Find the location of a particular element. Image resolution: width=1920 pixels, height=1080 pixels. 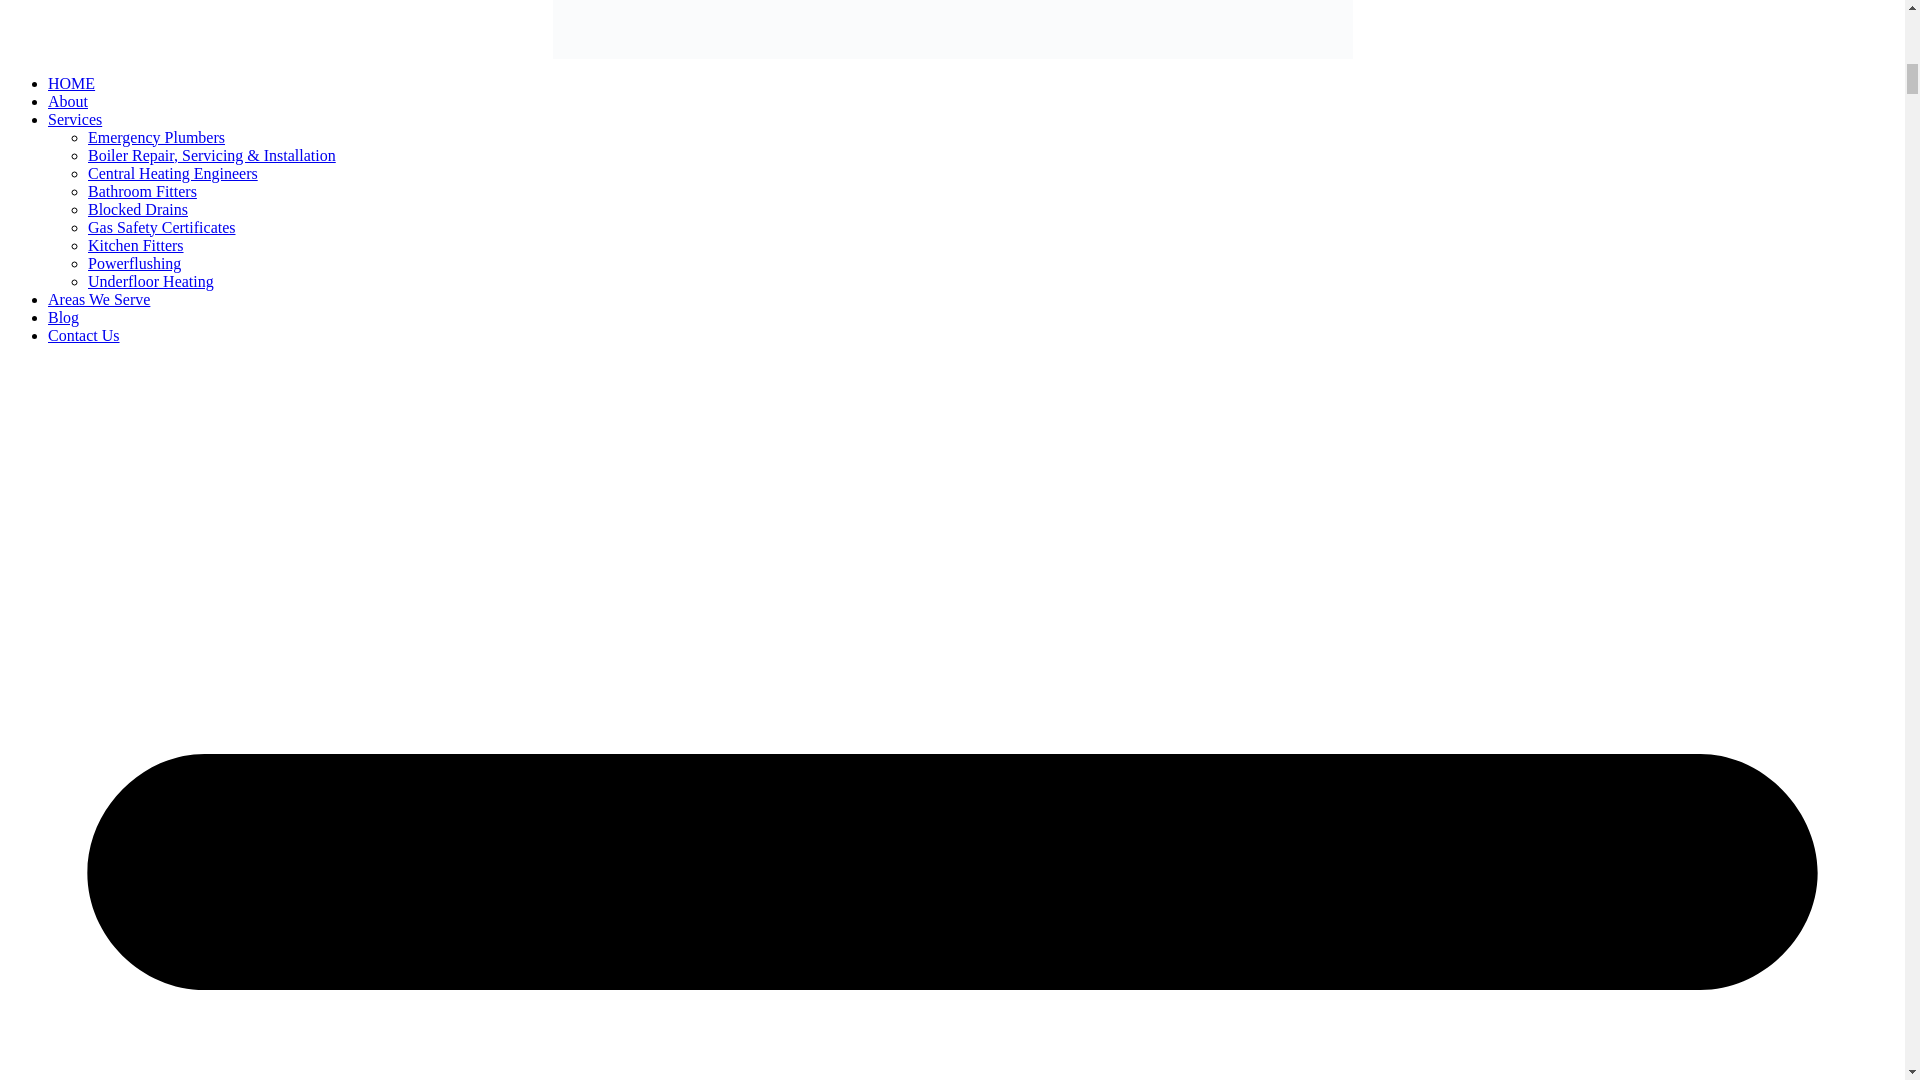

Underfloor Heating is located at coordinates (150, 280).